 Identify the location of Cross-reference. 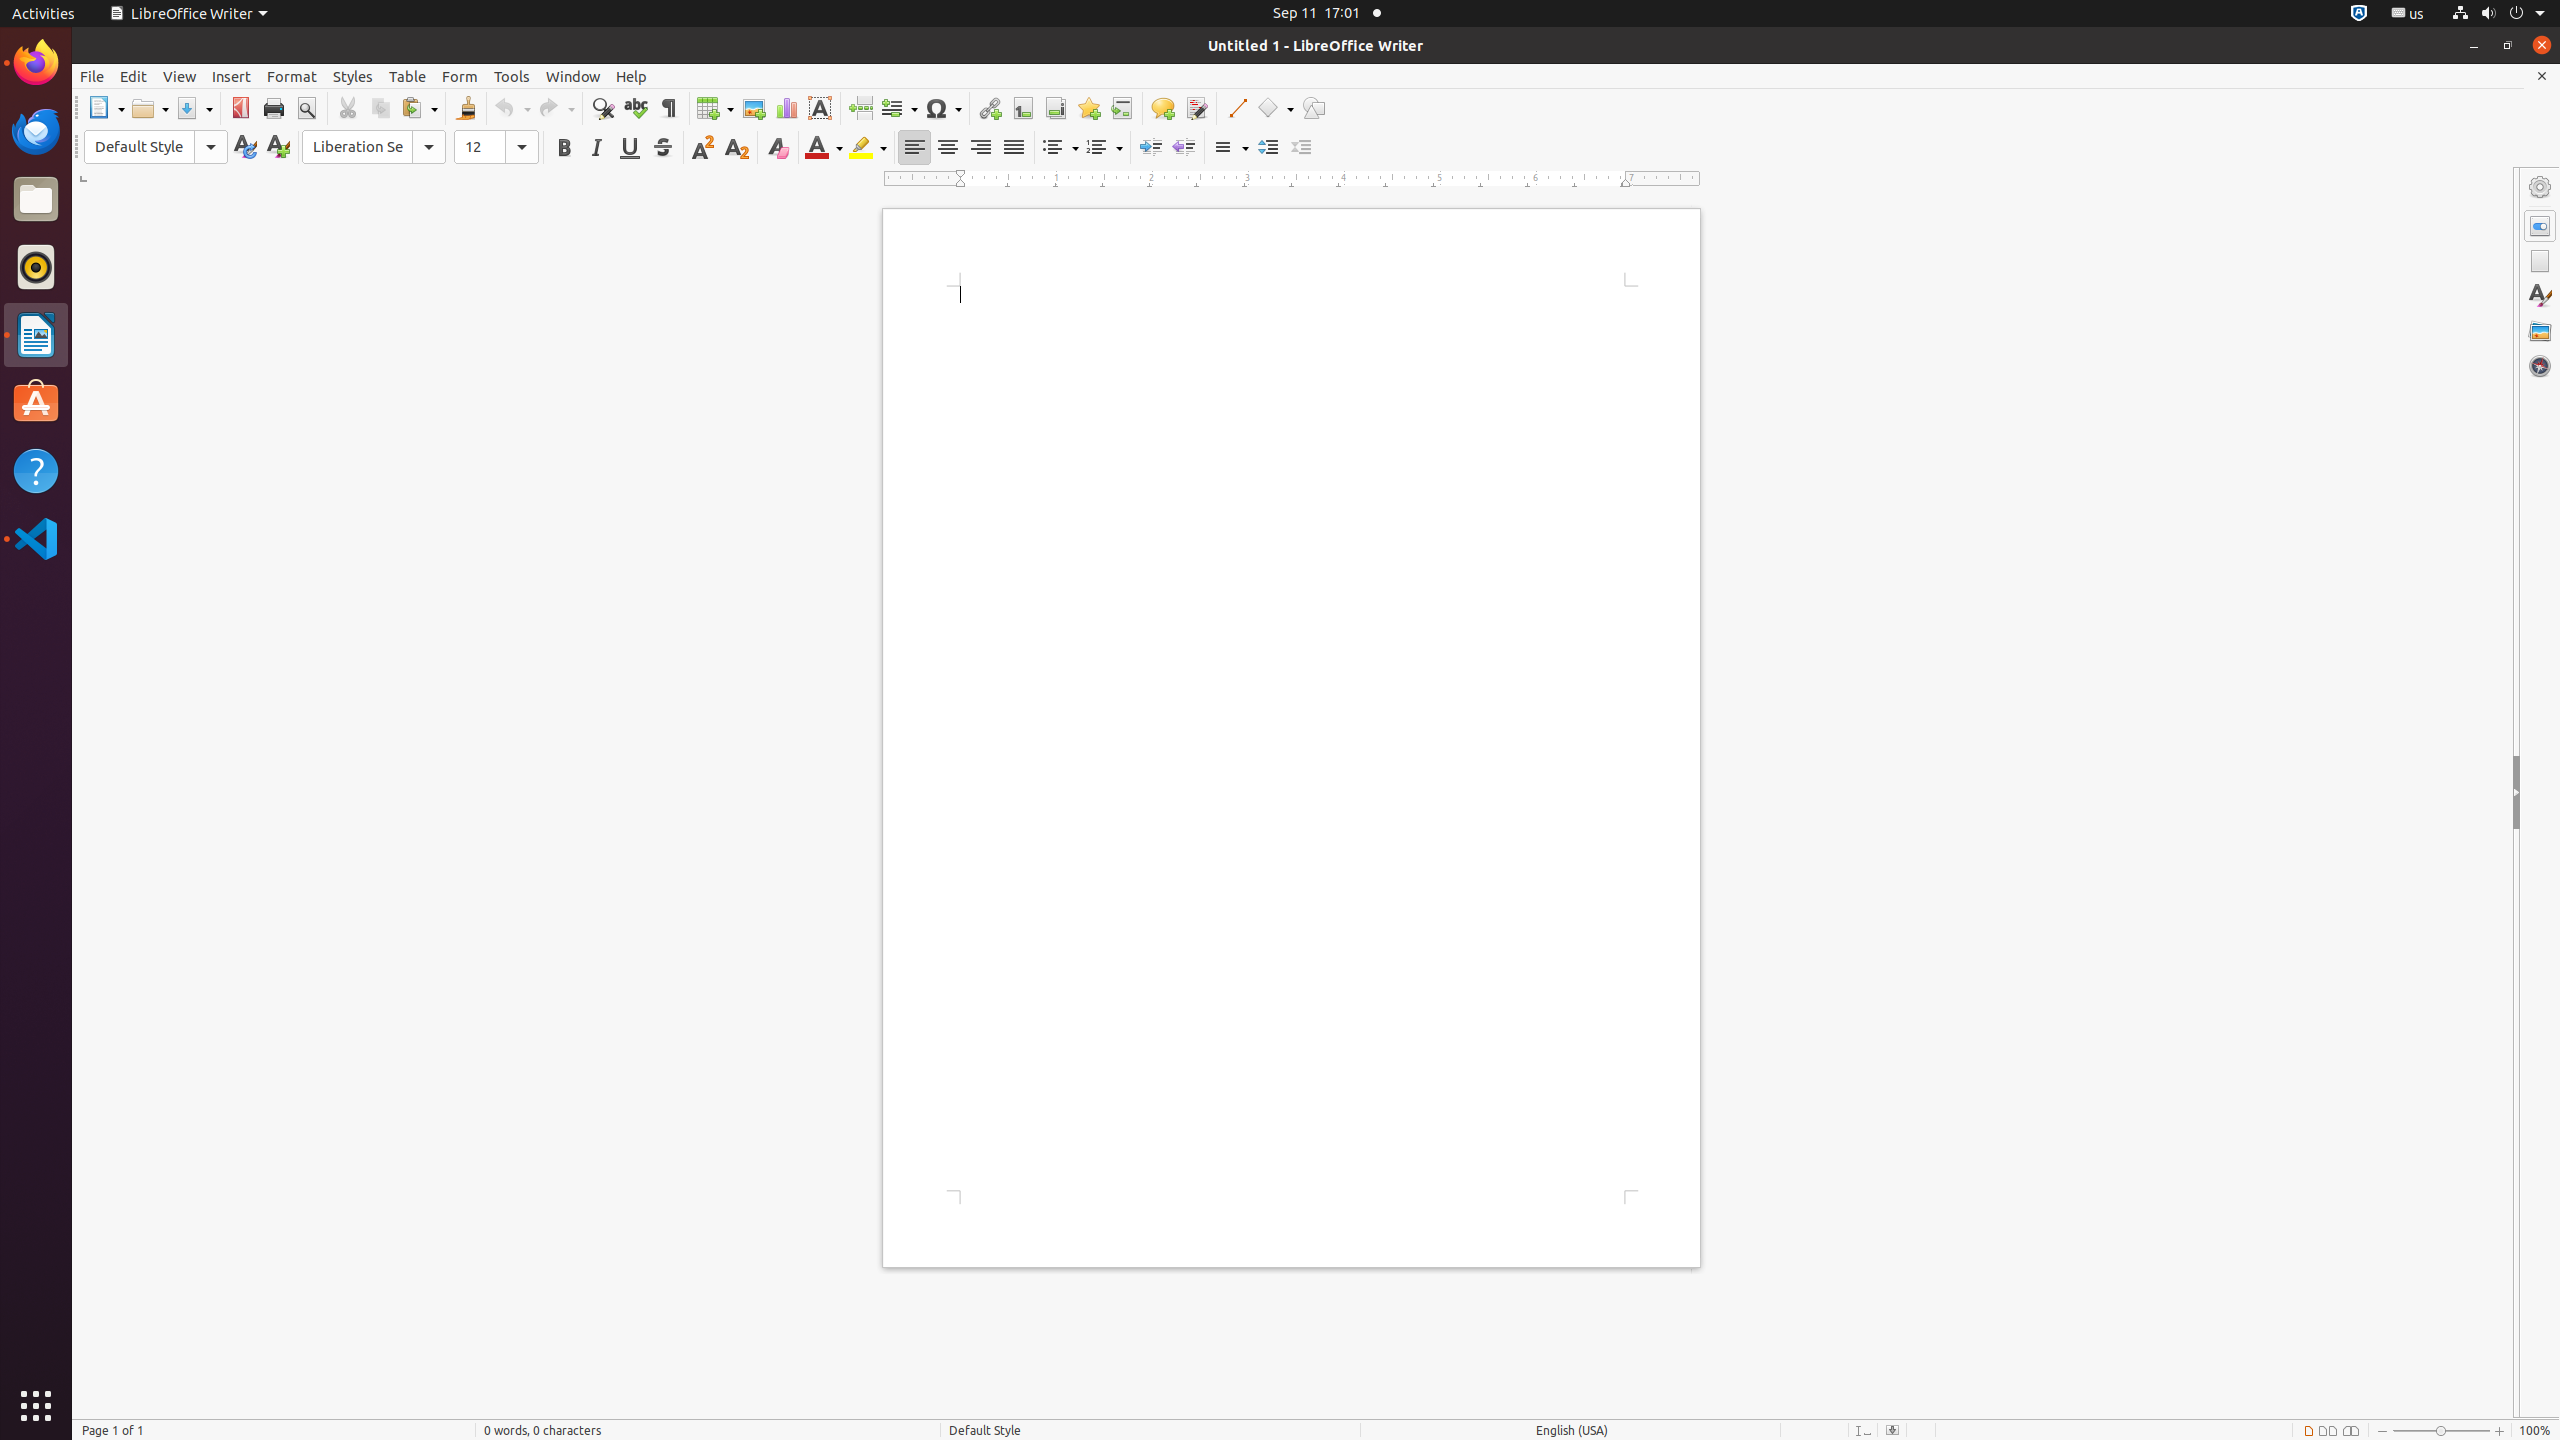
(1122, 108).